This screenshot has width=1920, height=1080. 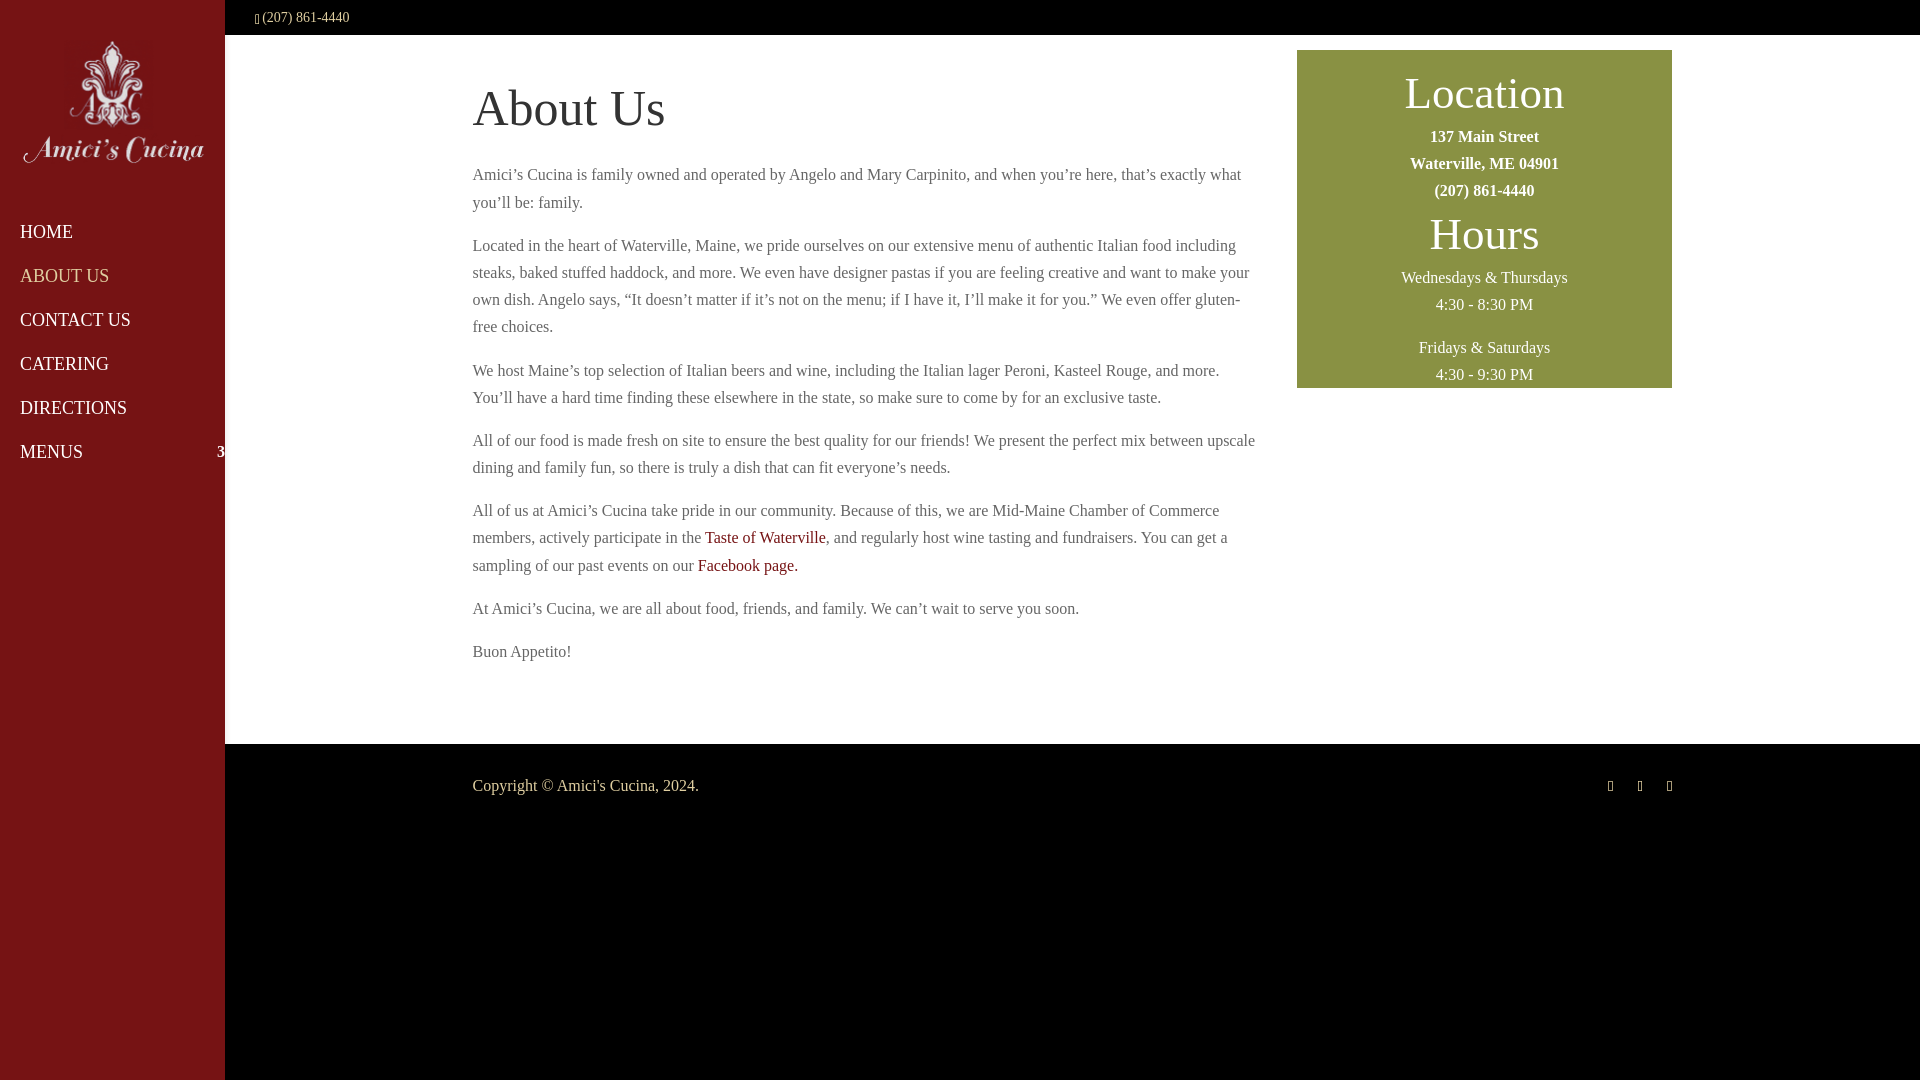 What do you see at coordinates (132, 422) in the screenshot?
I see `MENUS` at bounding box center [132, 422].